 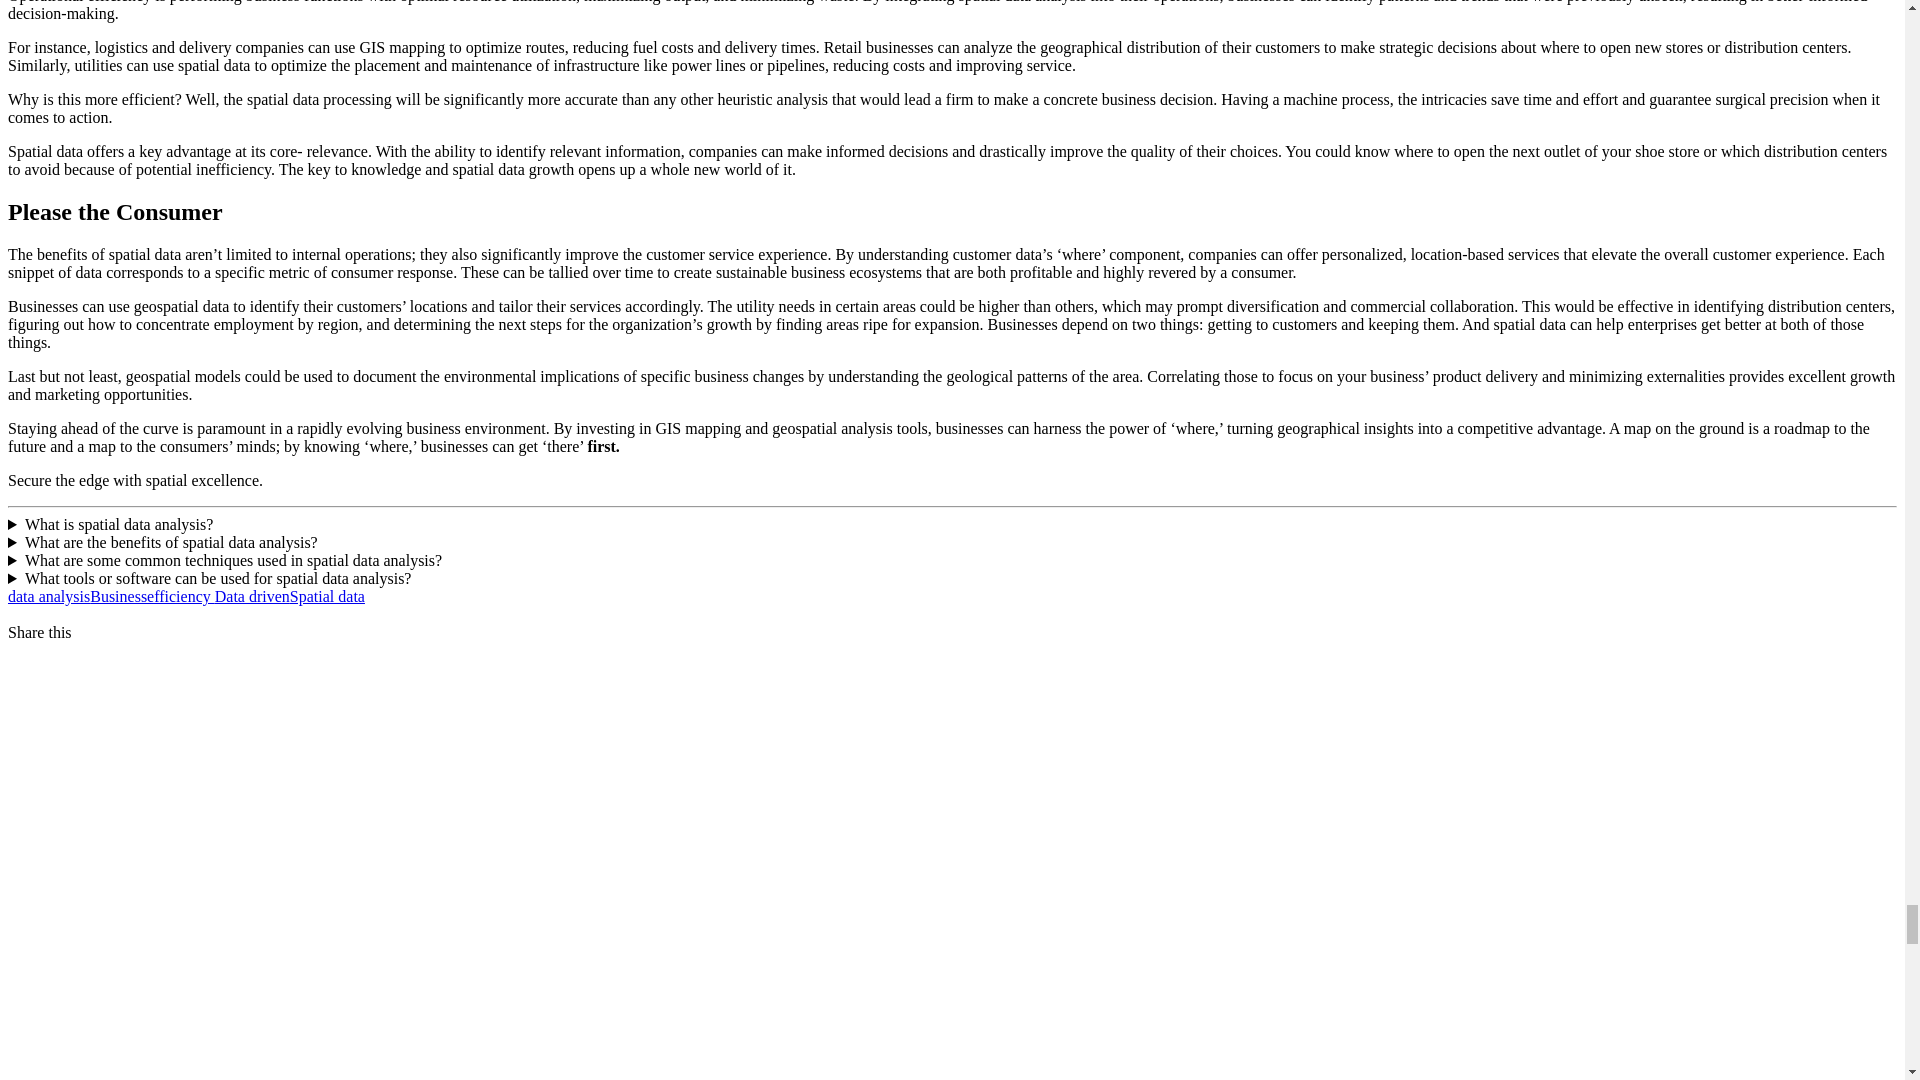 What do you see at coordinates (326, 596) in the screenshot?
I see `Spatial data` at bounding box center [326, 596].